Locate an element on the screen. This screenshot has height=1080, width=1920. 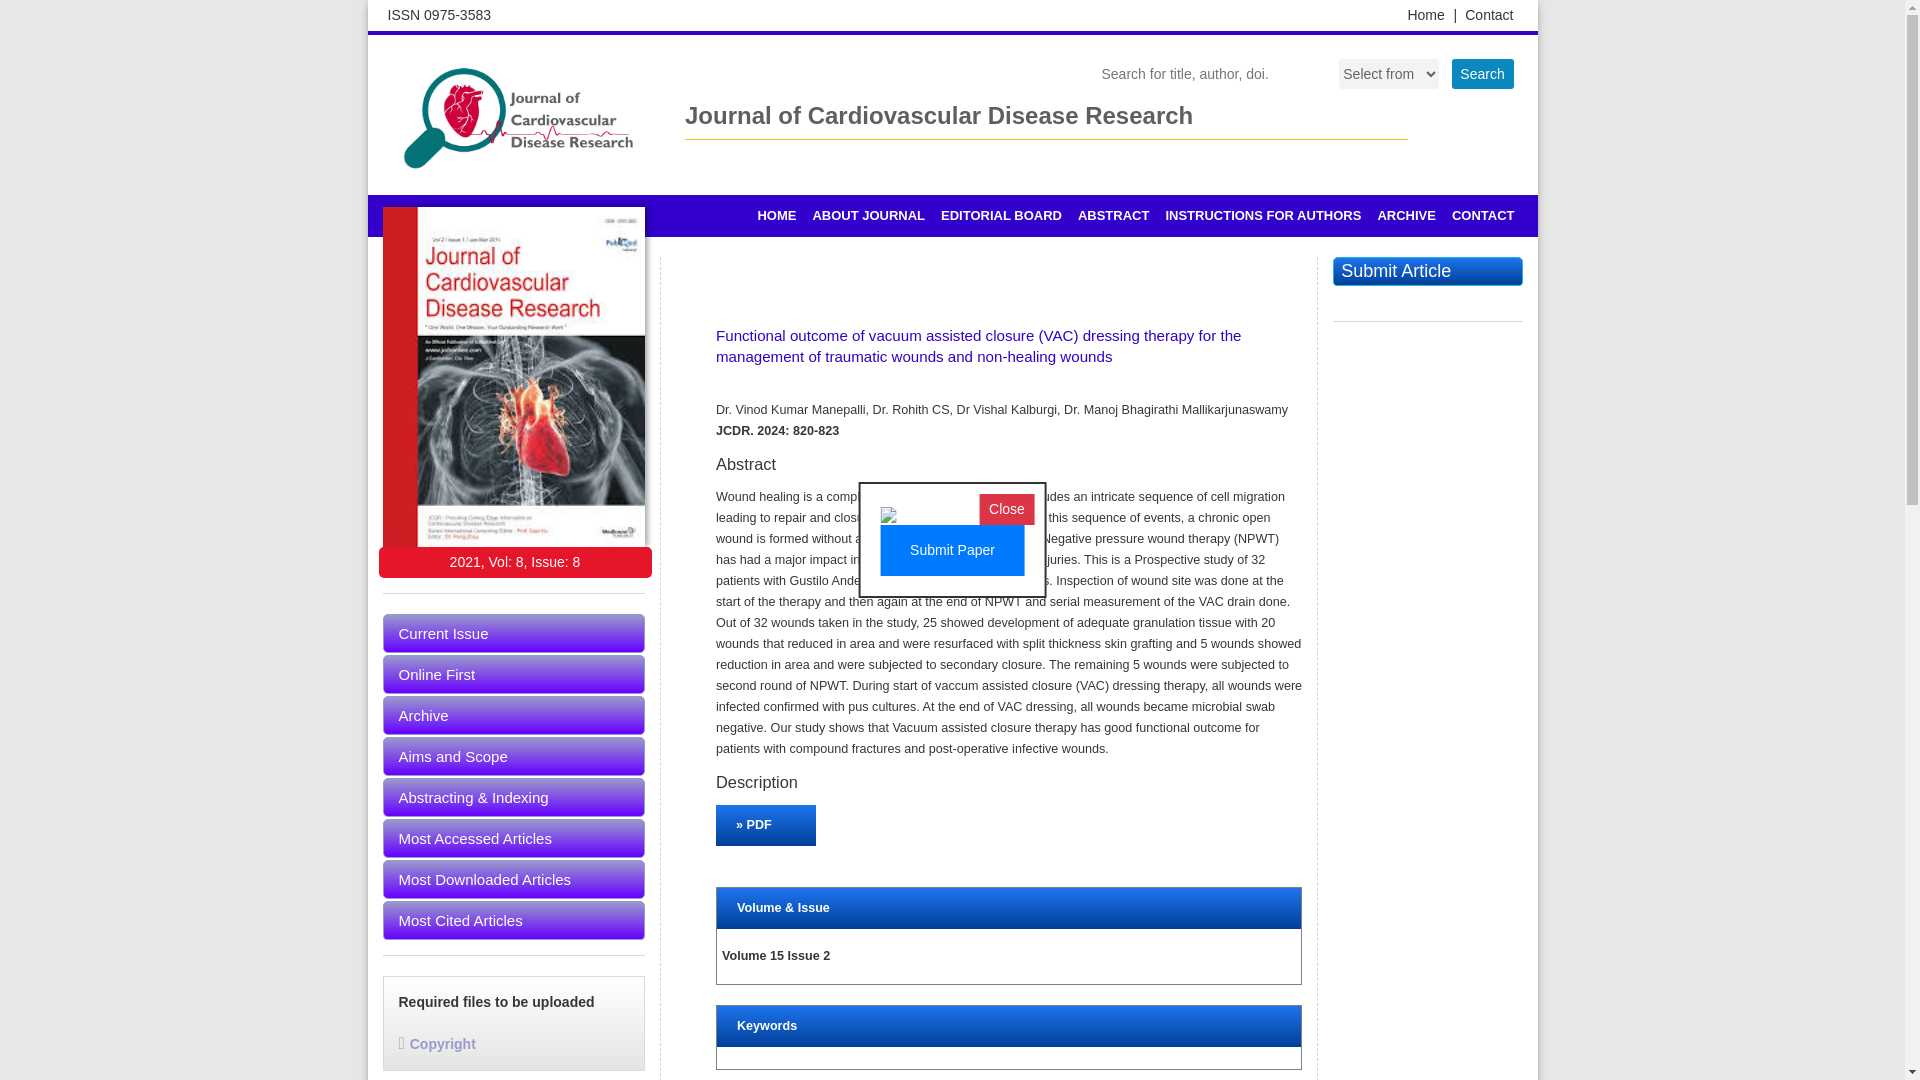
Archive is located at coordinates (514, 715).